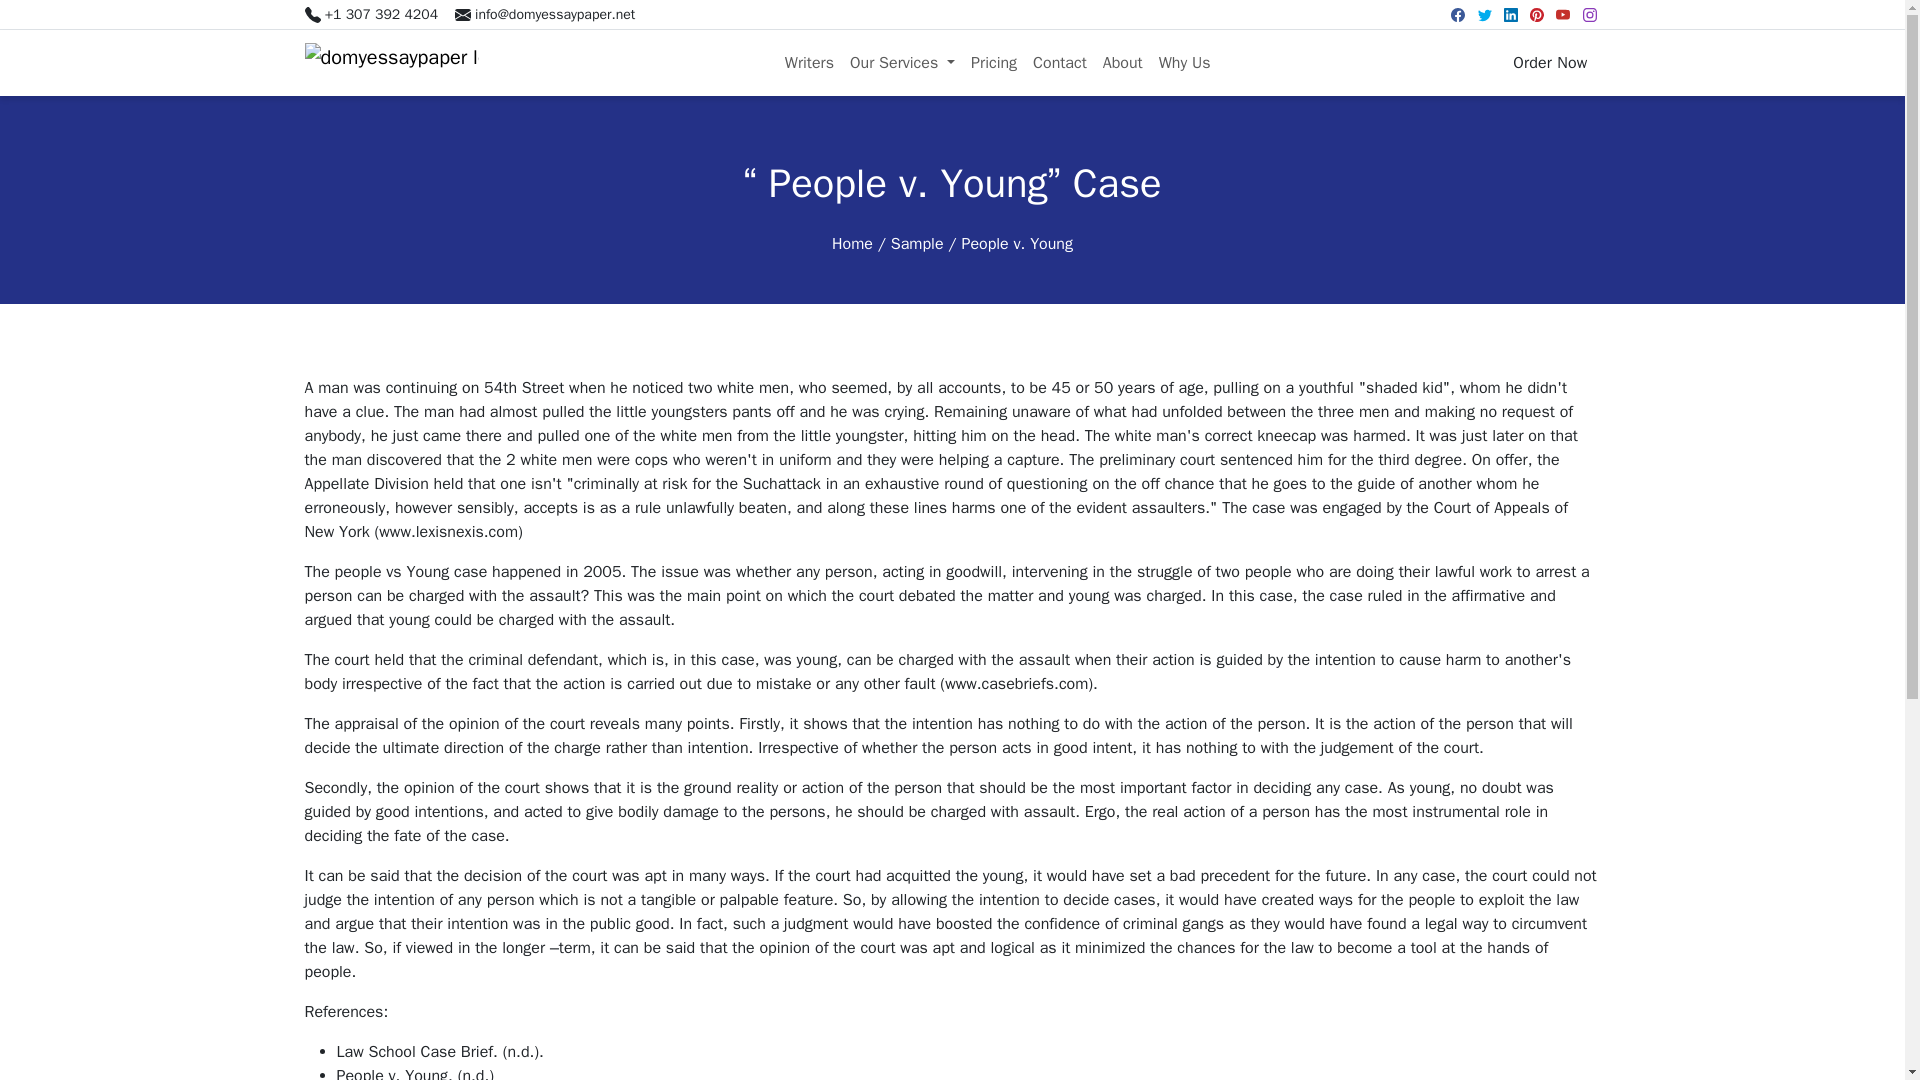 Image resolution: width=1920 pixels, height=1080 pixels. I want to click on Sample, so click(917, 244).